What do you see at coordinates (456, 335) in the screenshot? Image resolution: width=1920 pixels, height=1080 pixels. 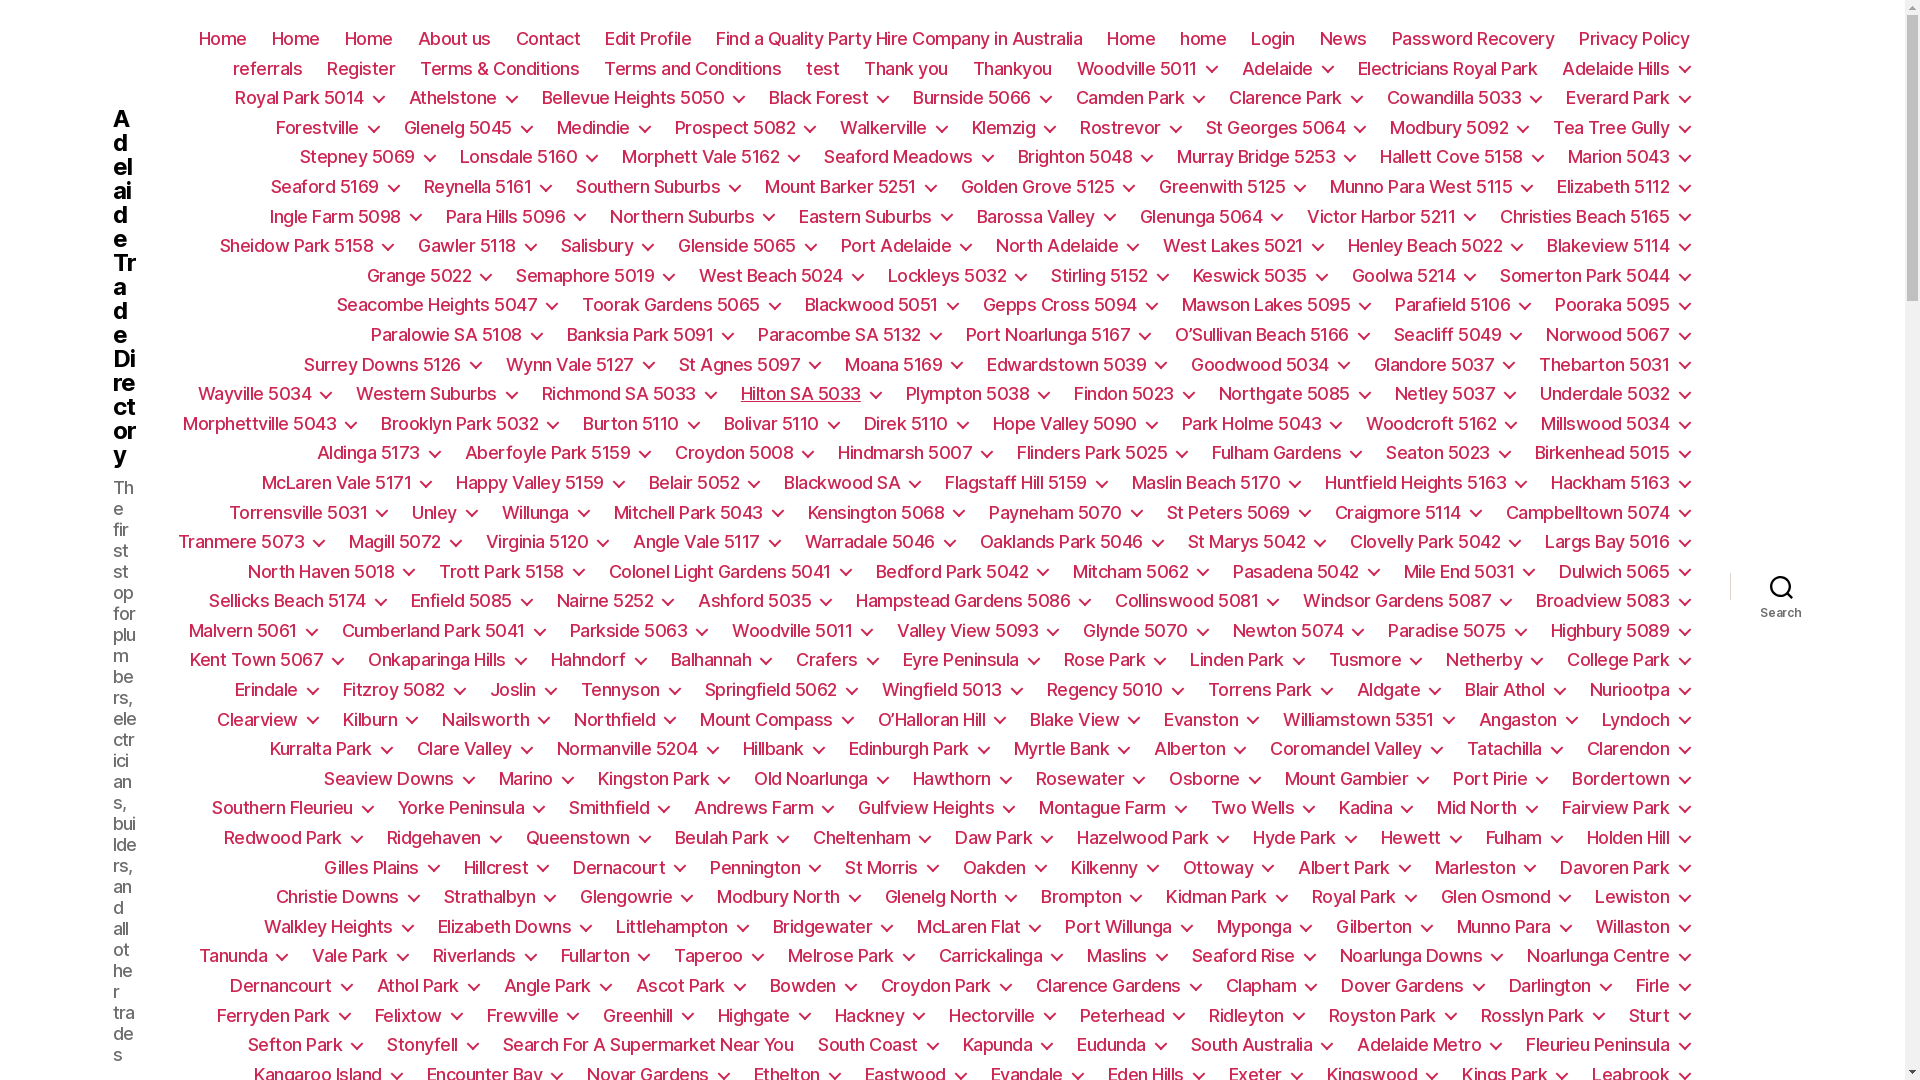 I see `Paralowie SA 5108` at bounding box center [456, 335].